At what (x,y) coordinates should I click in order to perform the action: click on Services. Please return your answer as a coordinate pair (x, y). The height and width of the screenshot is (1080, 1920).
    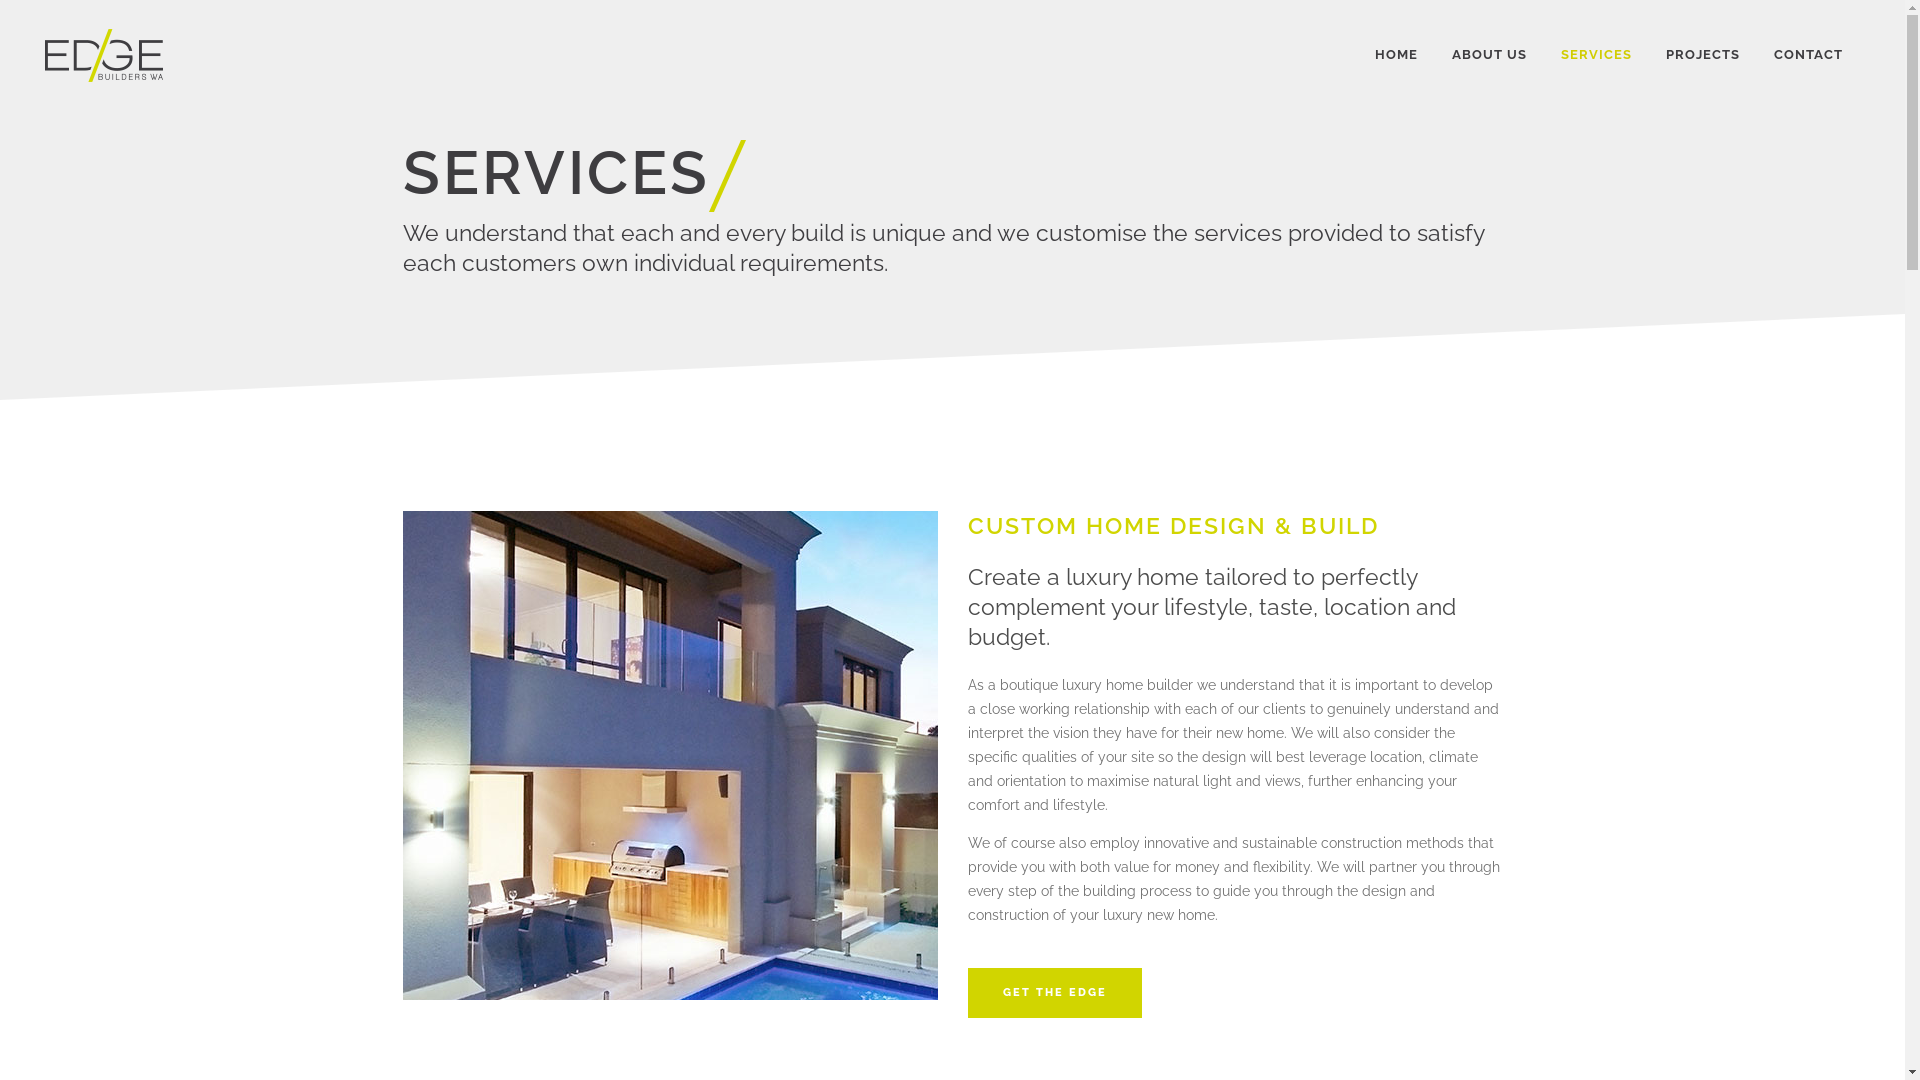
    Looking at the image, I should click on (1376, 808).